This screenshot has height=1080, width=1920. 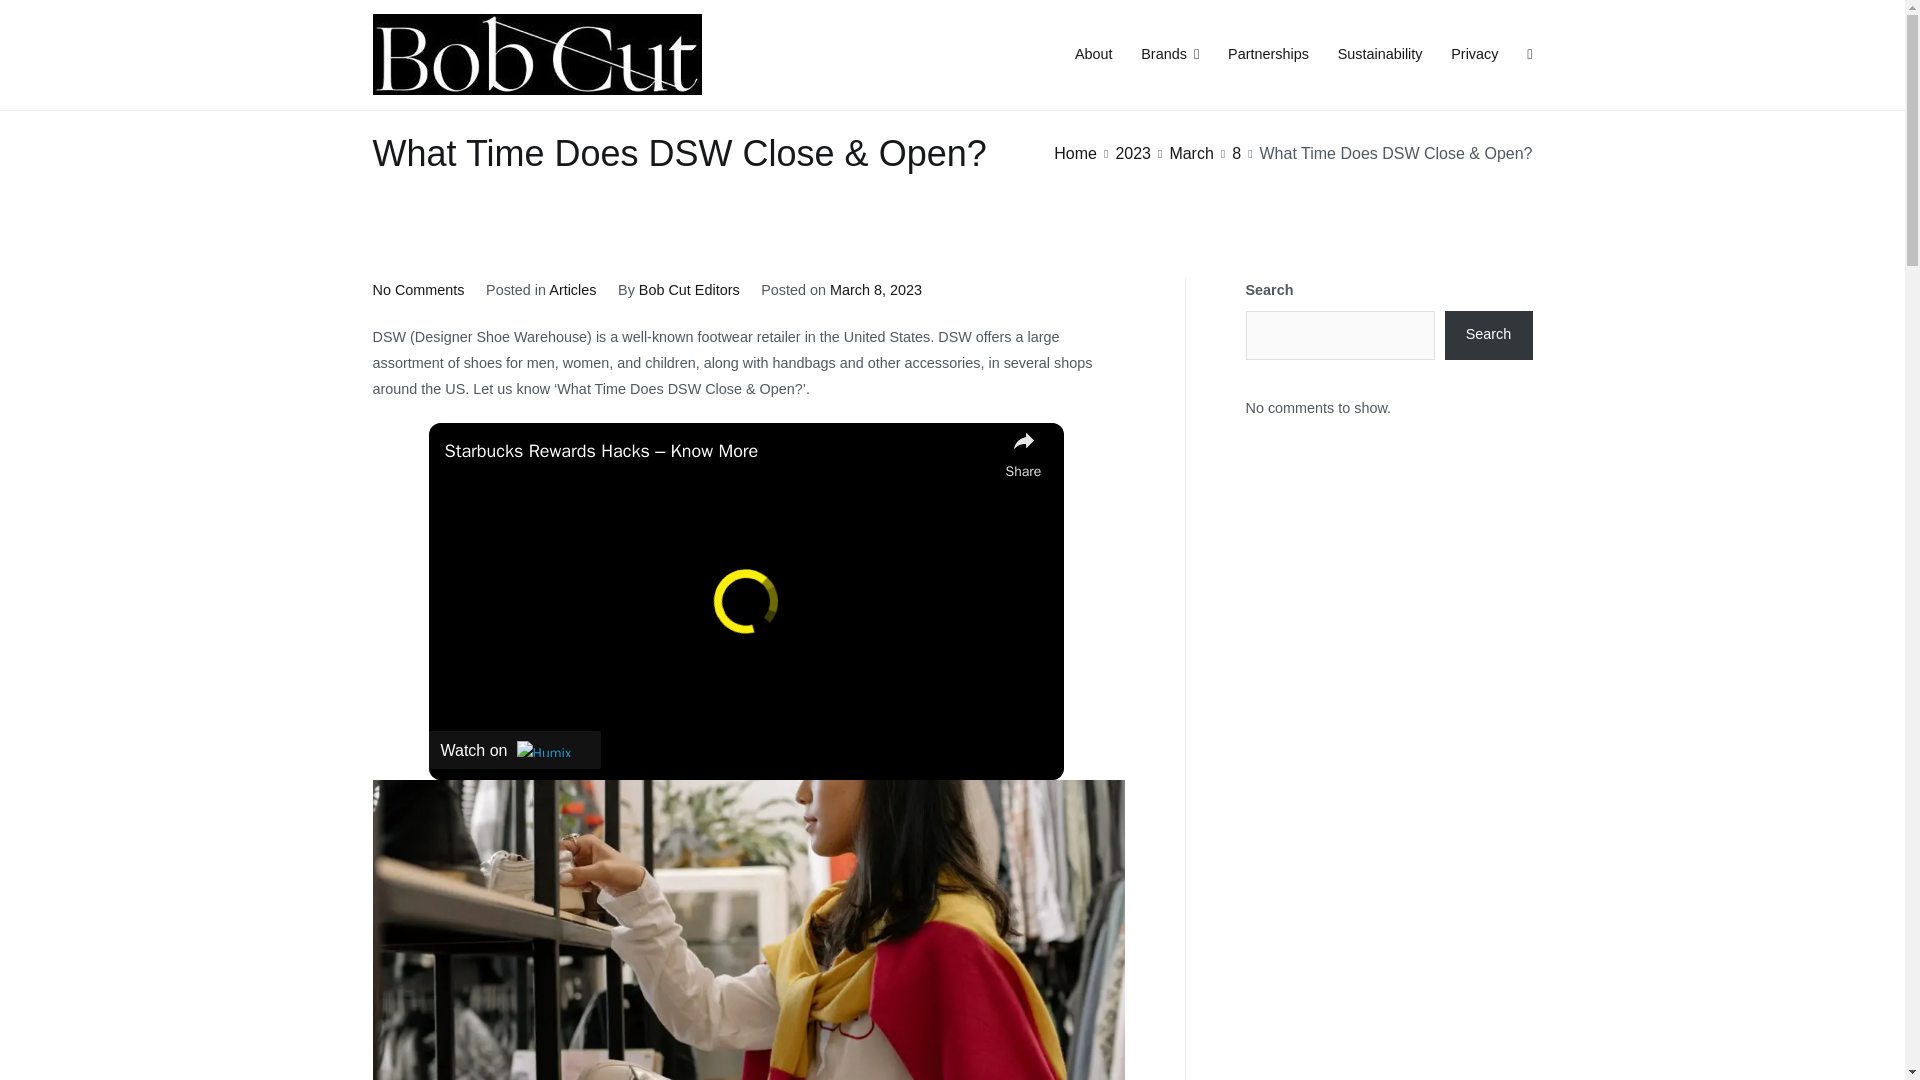 I want to click on Articles, so click(x=572, y=290).